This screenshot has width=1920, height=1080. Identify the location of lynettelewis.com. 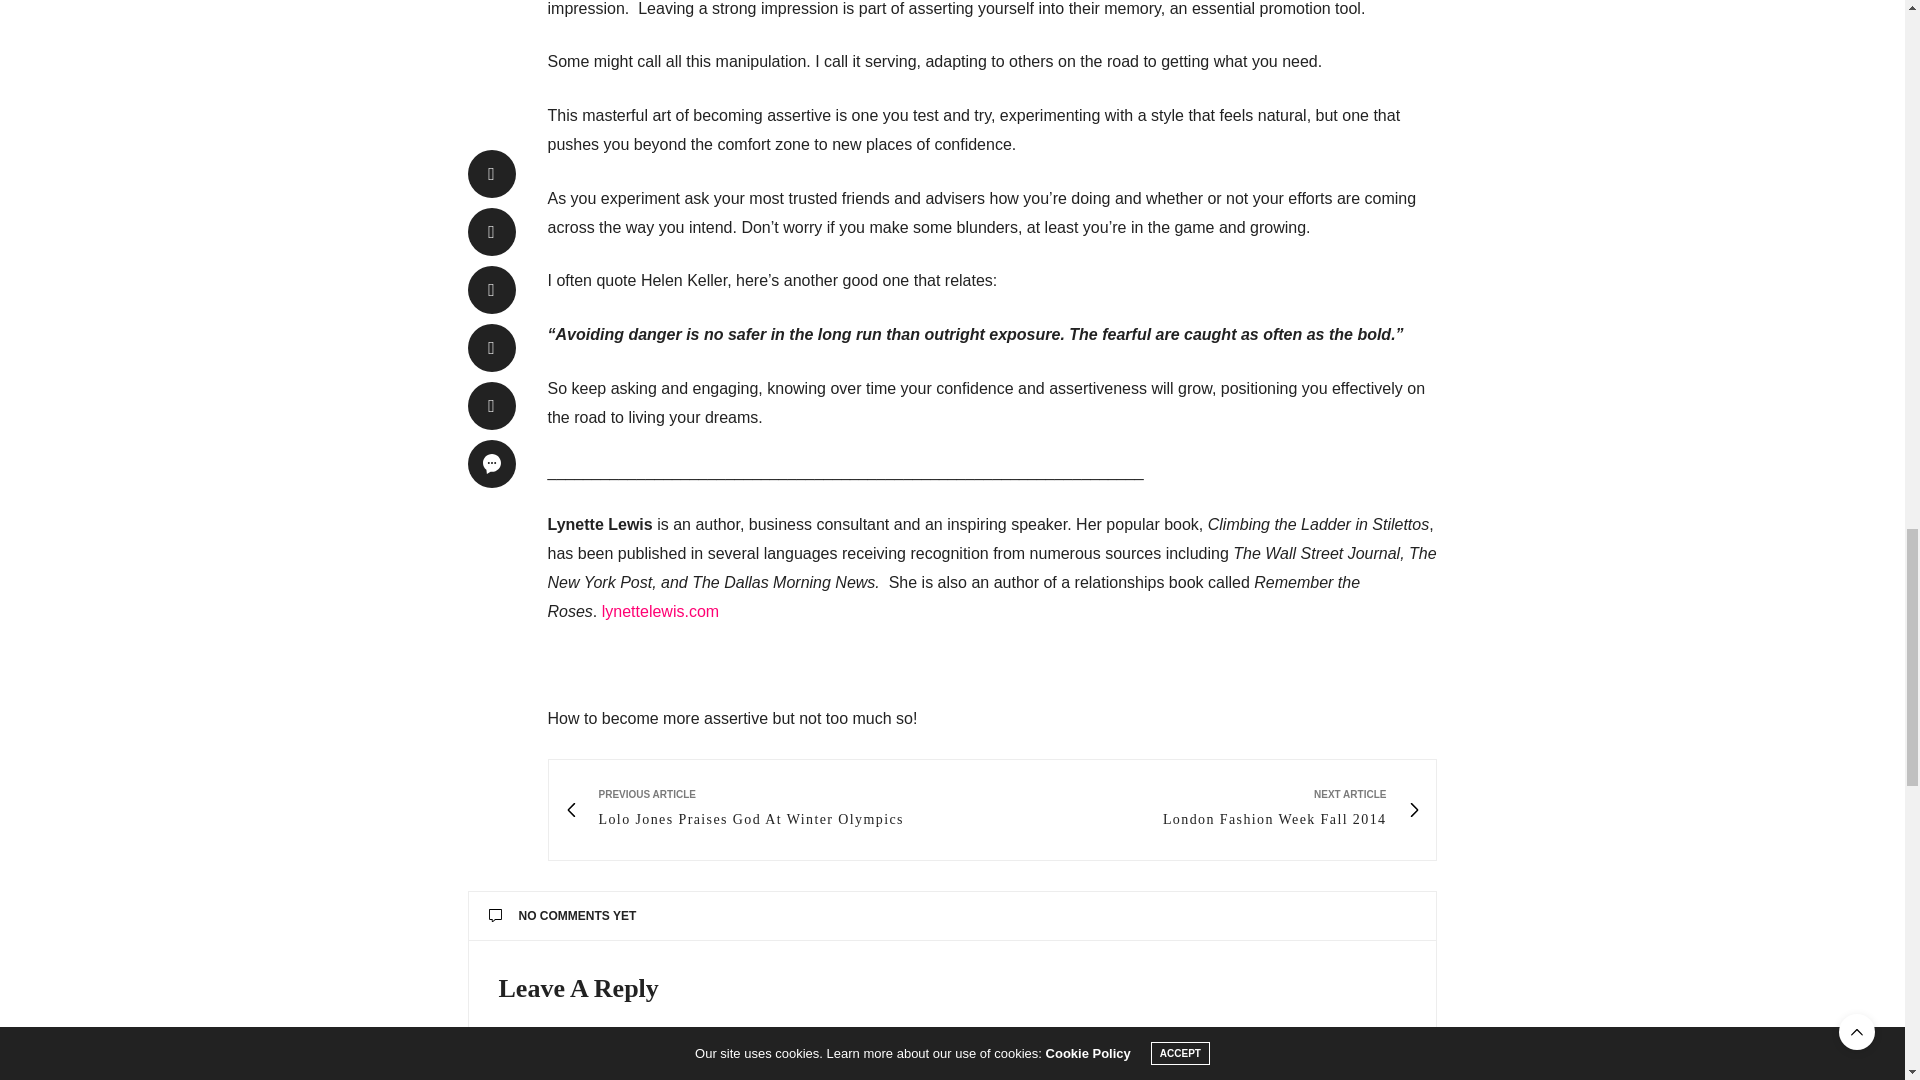
(660, 610).